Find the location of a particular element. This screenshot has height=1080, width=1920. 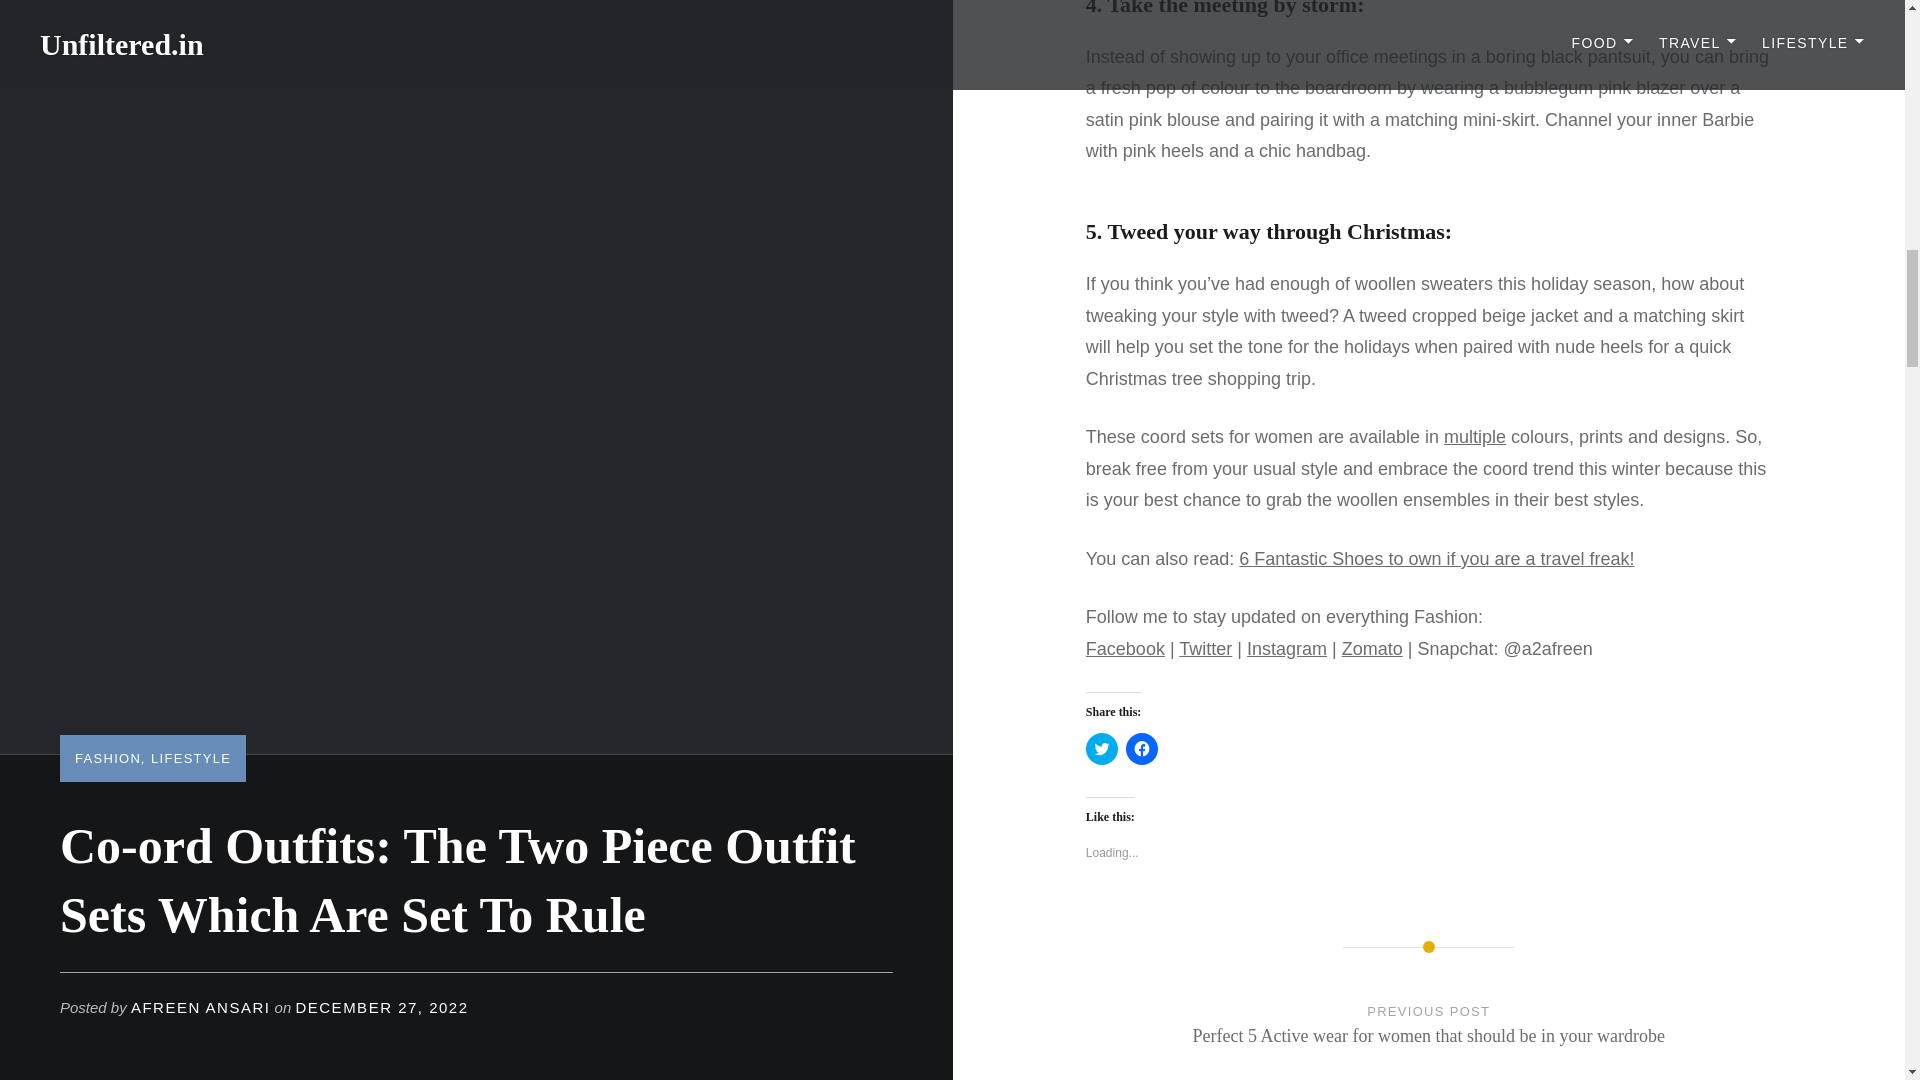

multiple is located at coordinates (1474, 436).